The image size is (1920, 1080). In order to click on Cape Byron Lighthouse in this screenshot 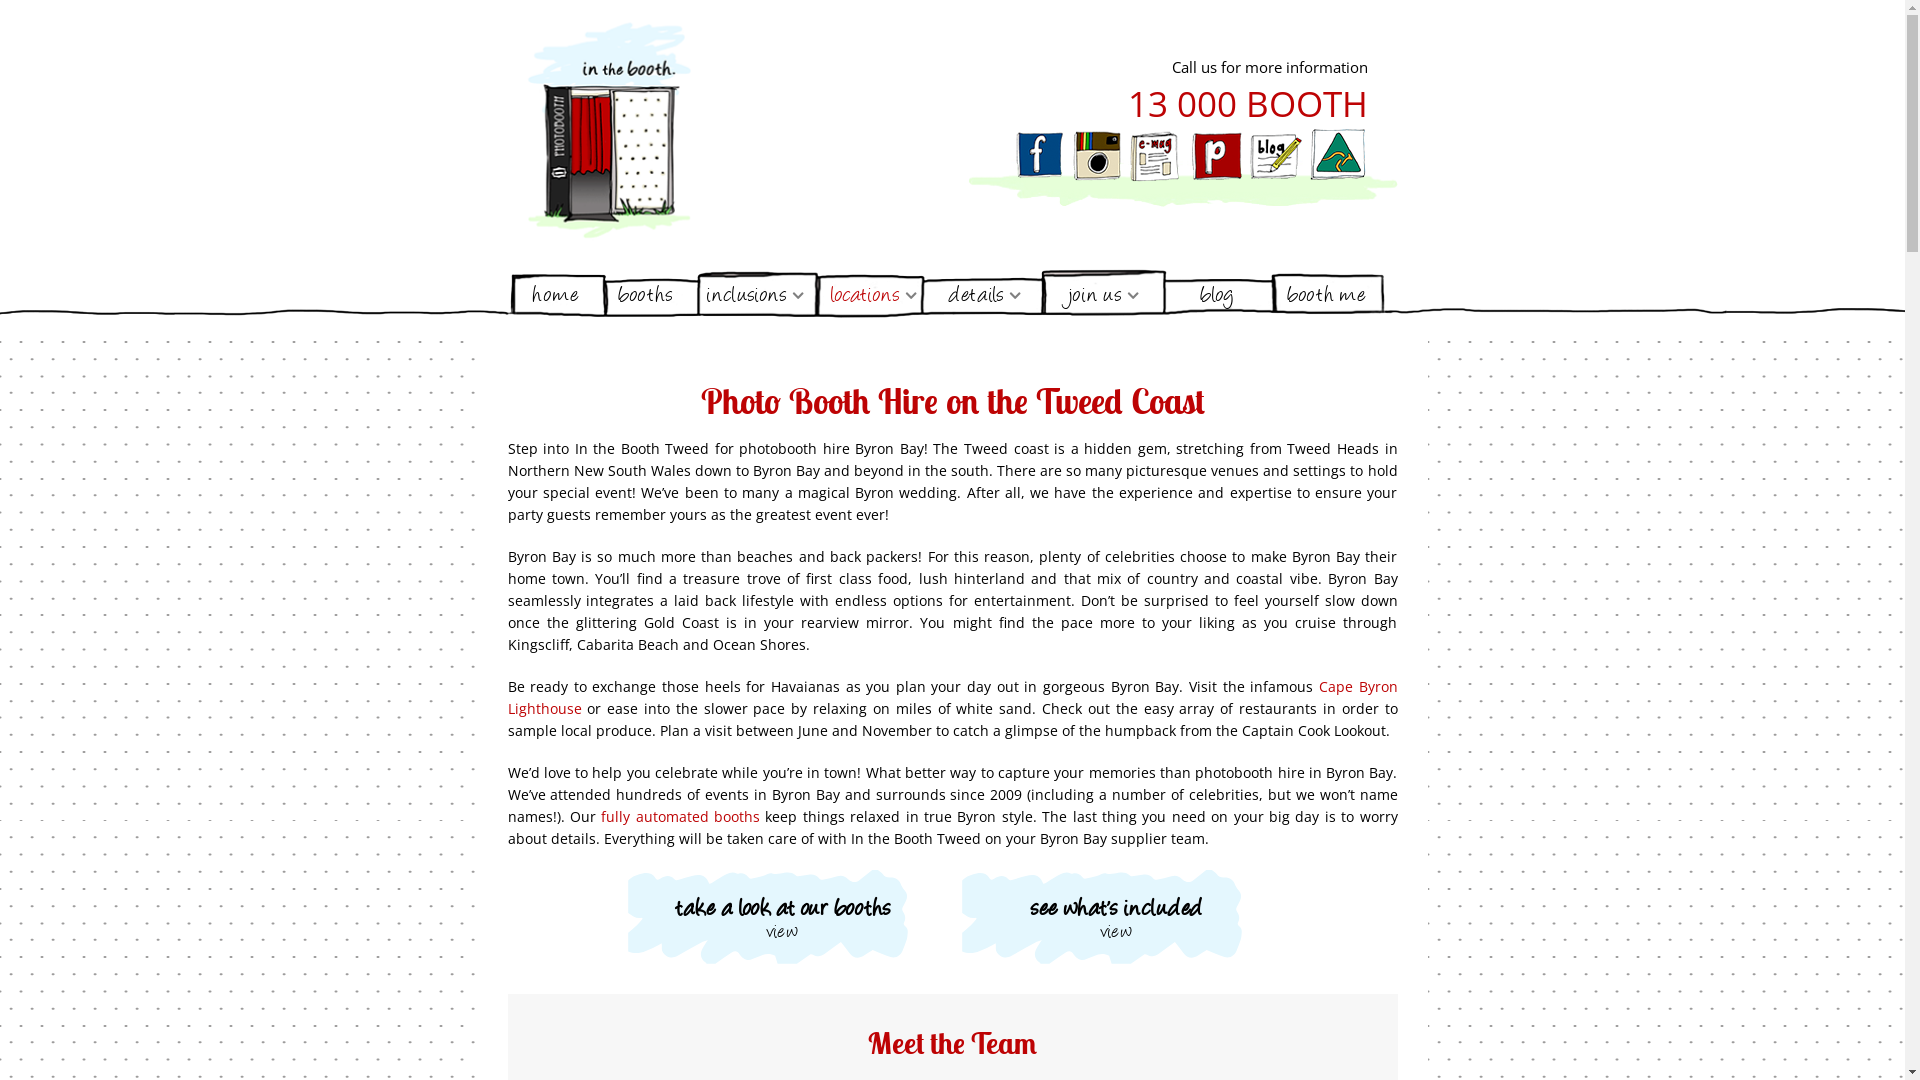, I will do `click(953, 698)`.